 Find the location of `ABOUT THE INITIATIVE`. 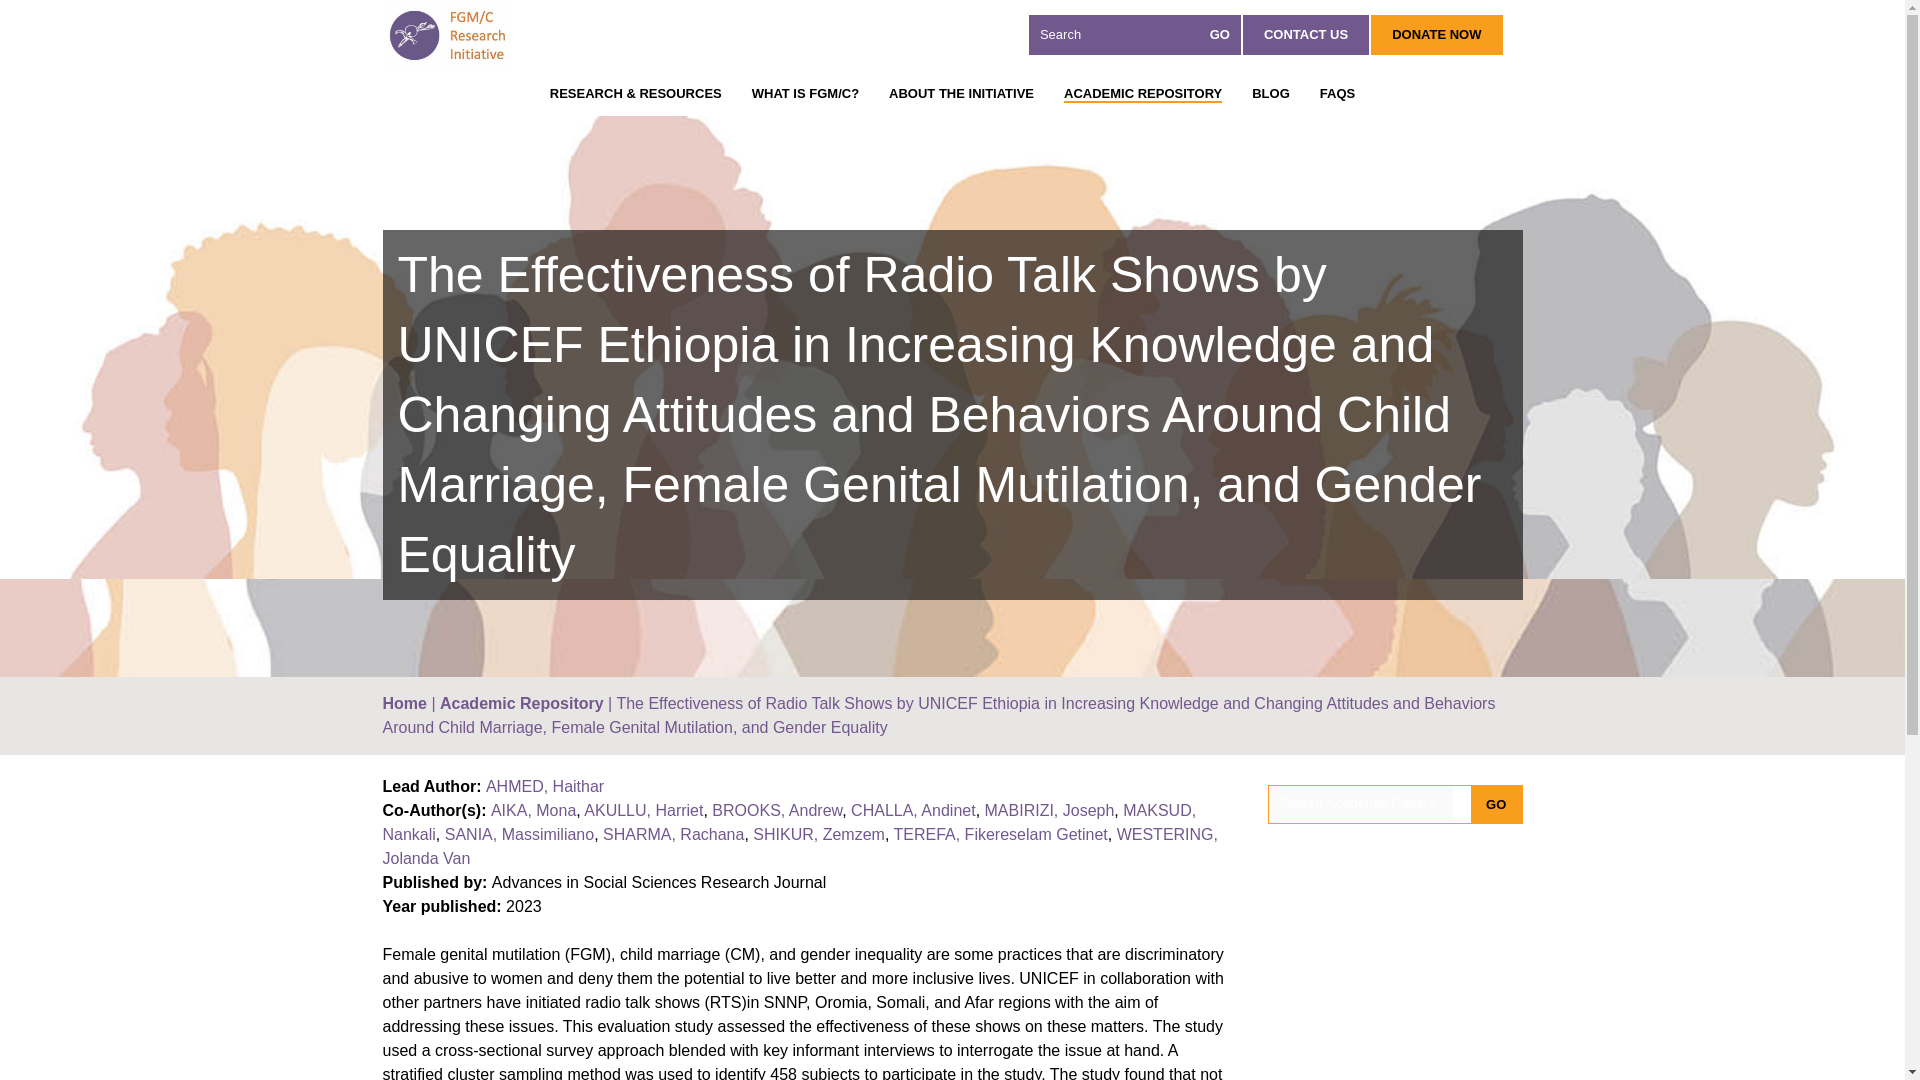

ABOUT THE INITIATIVE is located at coordinates (961, 94).